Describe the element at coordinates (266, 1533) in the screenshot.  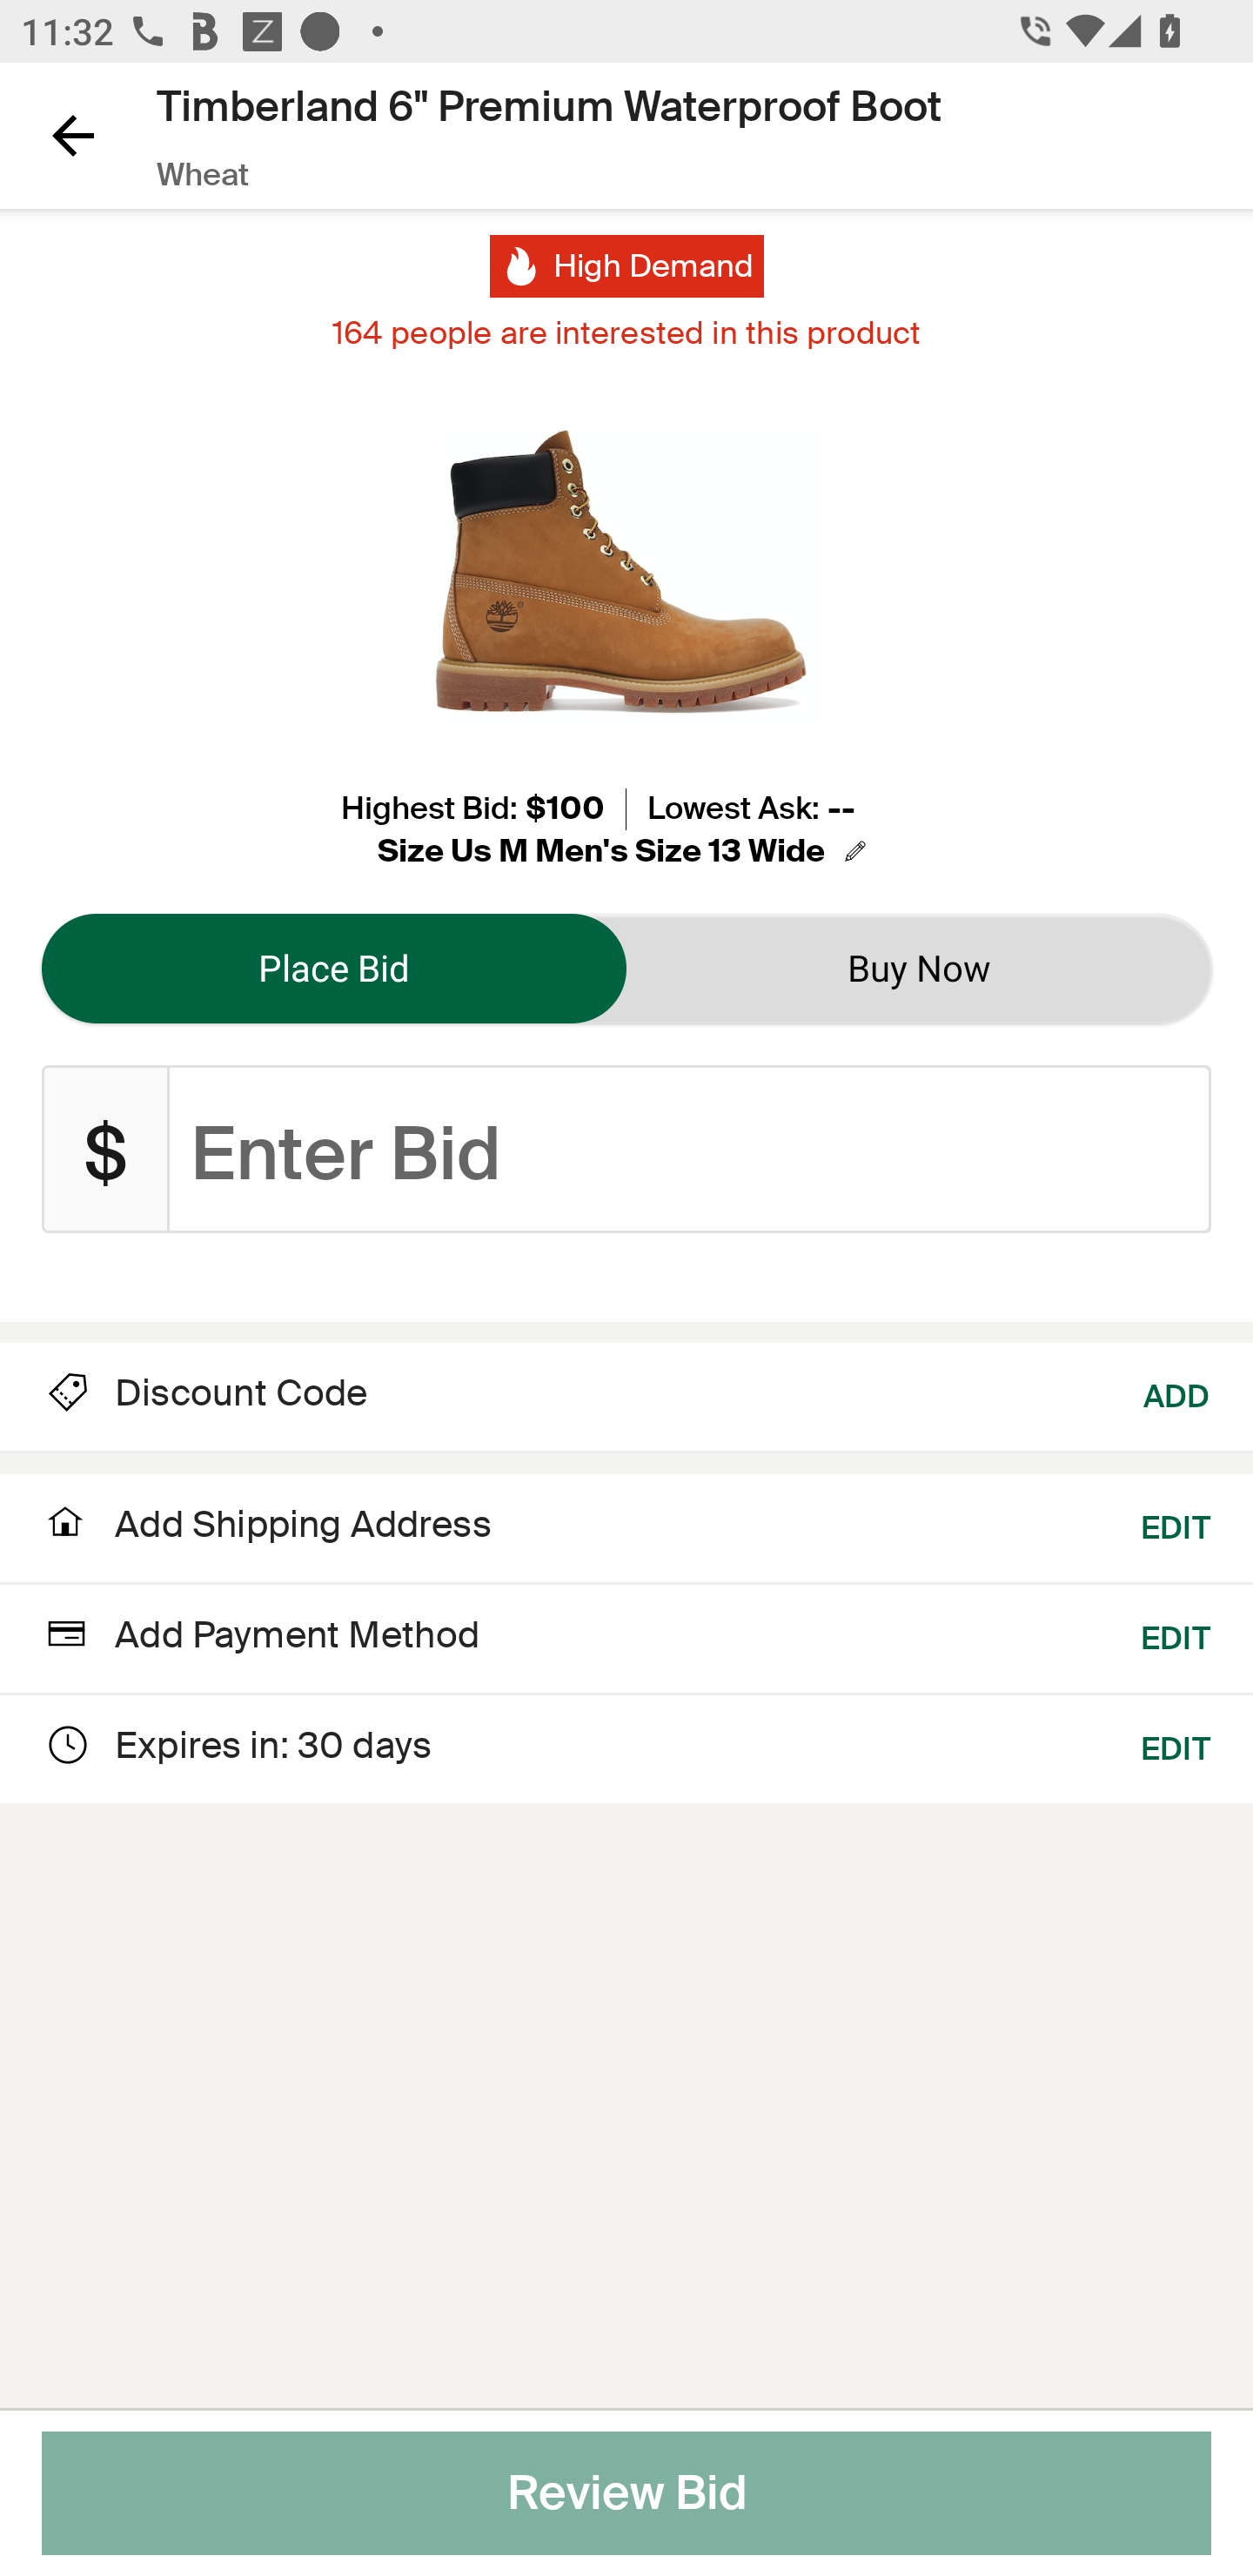
I see `Edit Payment Icon Add Shipping Address` at that location.